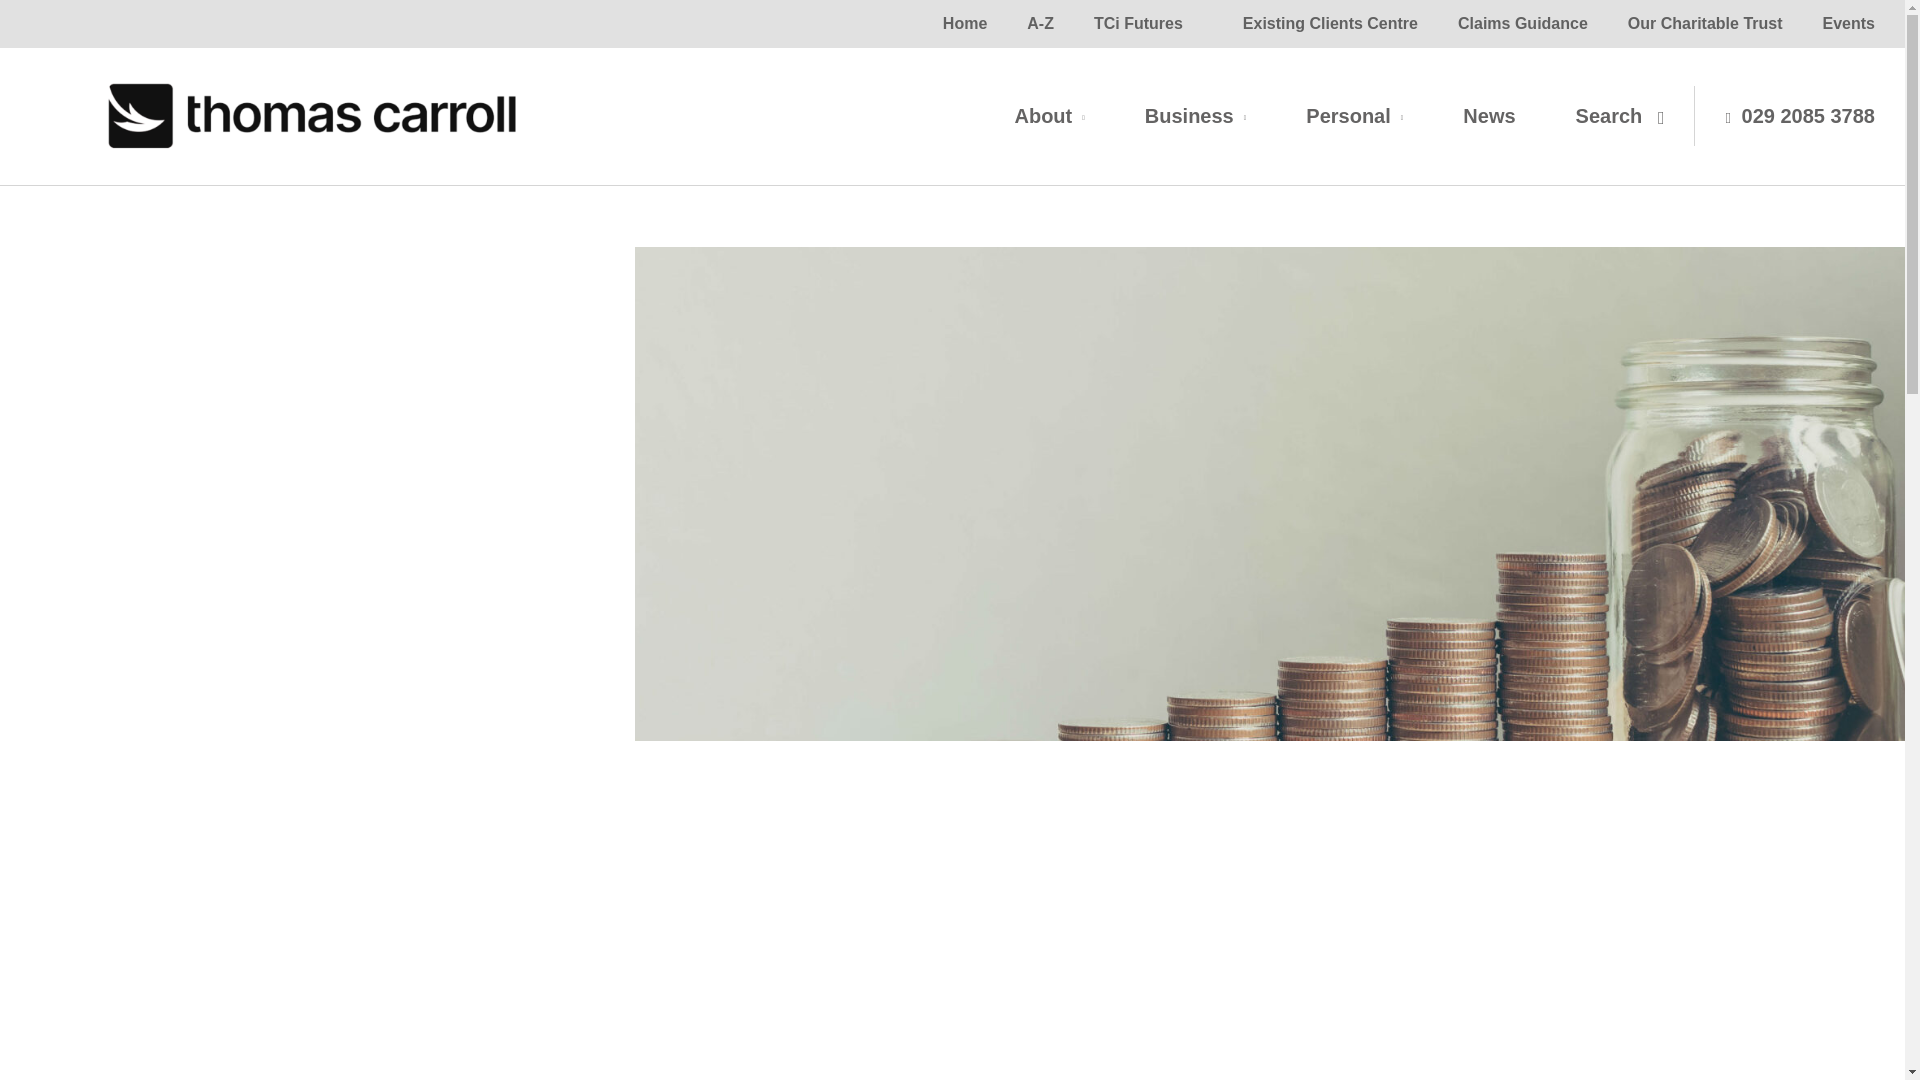 This screenshot has height=1080, width=1920. Describe the element at coordinates (1705, 24) in the screenshot. I see `Our Charitable Trust` at that location.